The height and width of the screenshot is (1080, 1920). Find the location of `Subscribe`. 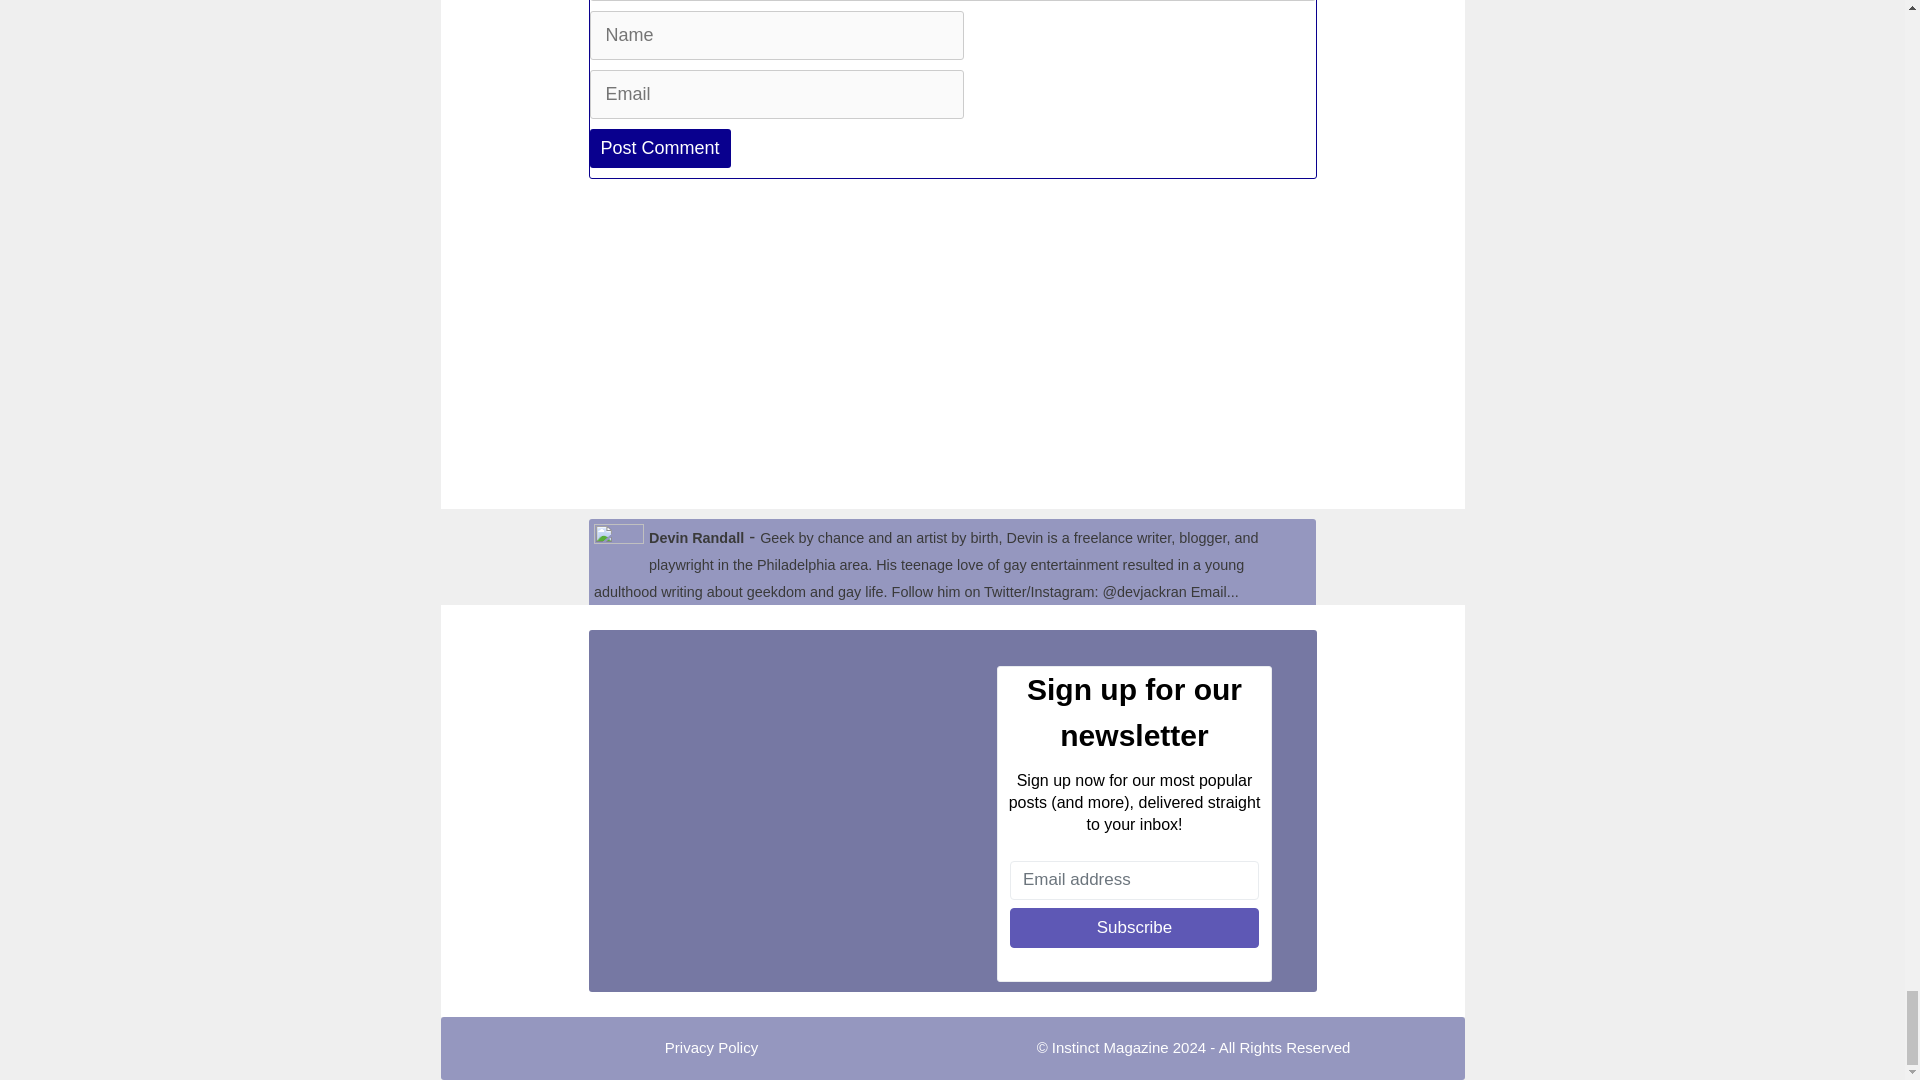

Subscribe is located at coordinates (1134, 928).